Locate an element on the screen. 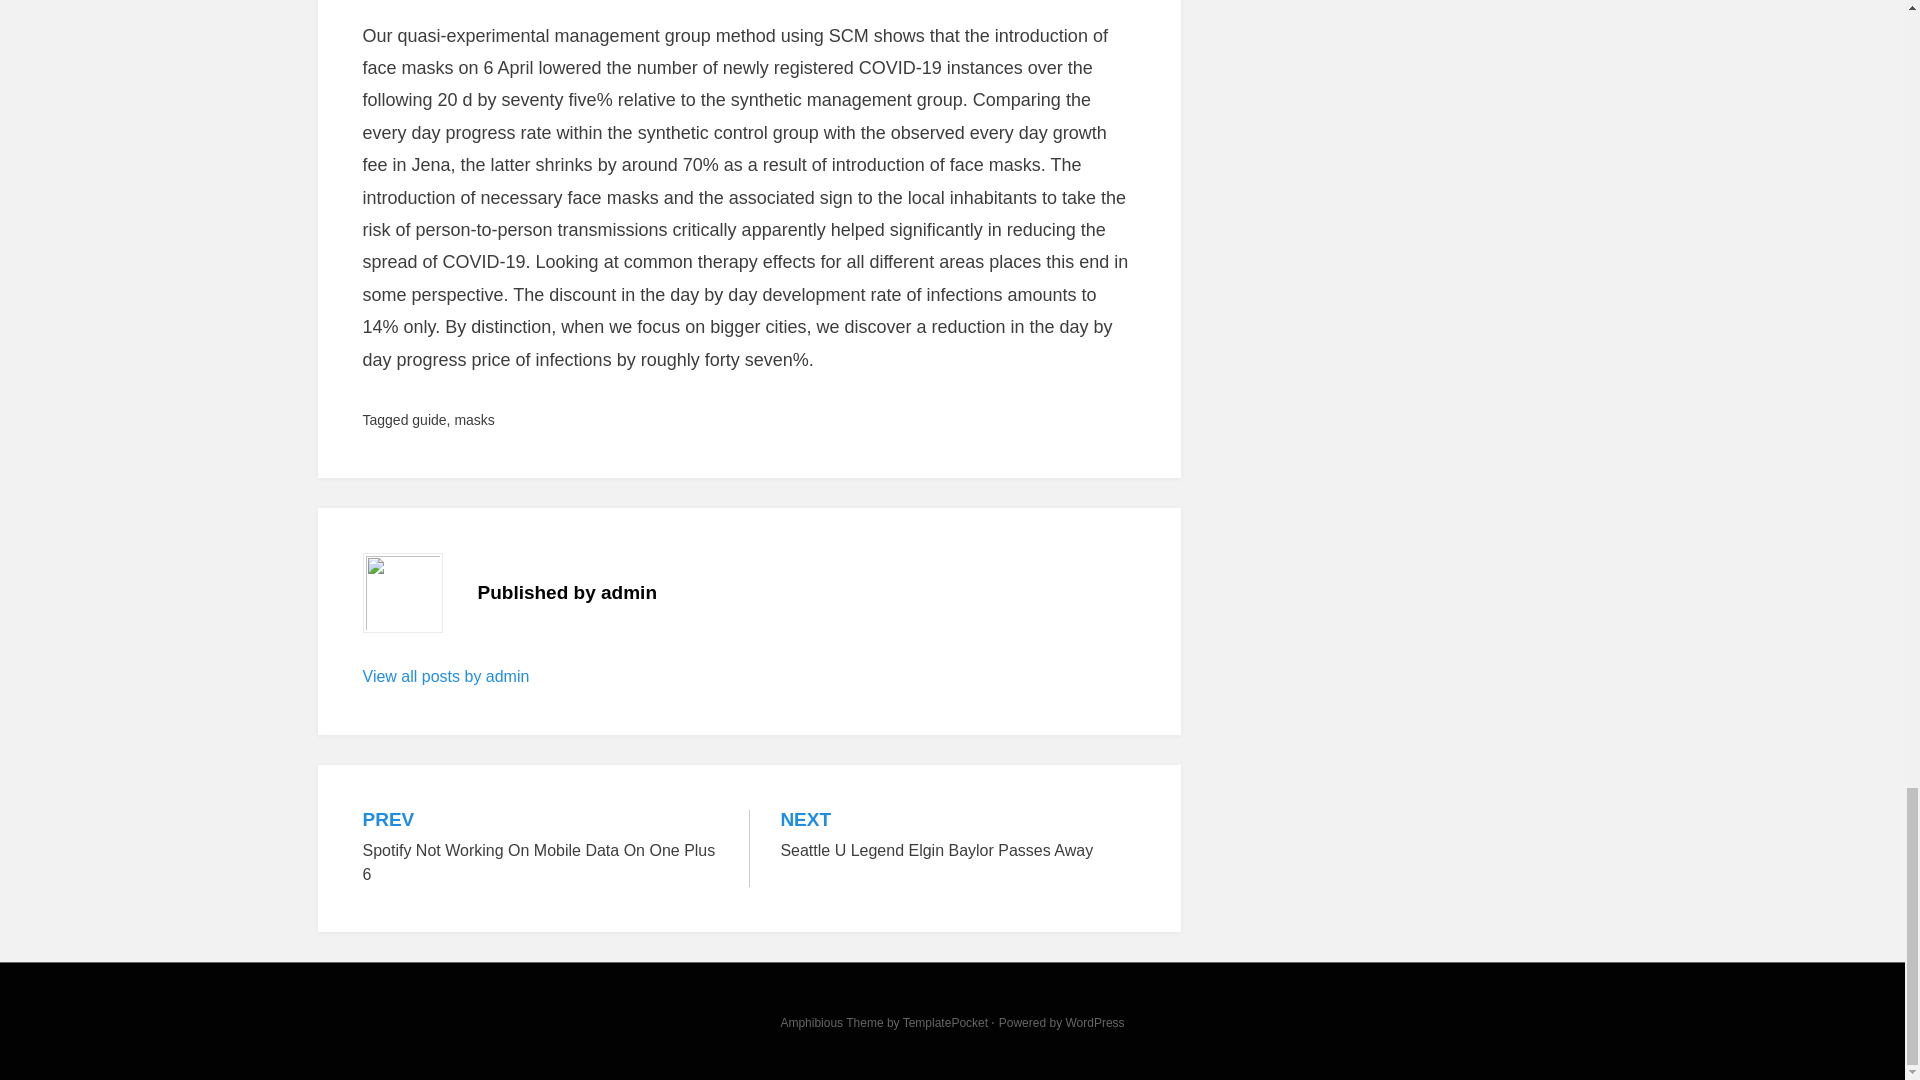  masks is located at coordinates (446, 676).